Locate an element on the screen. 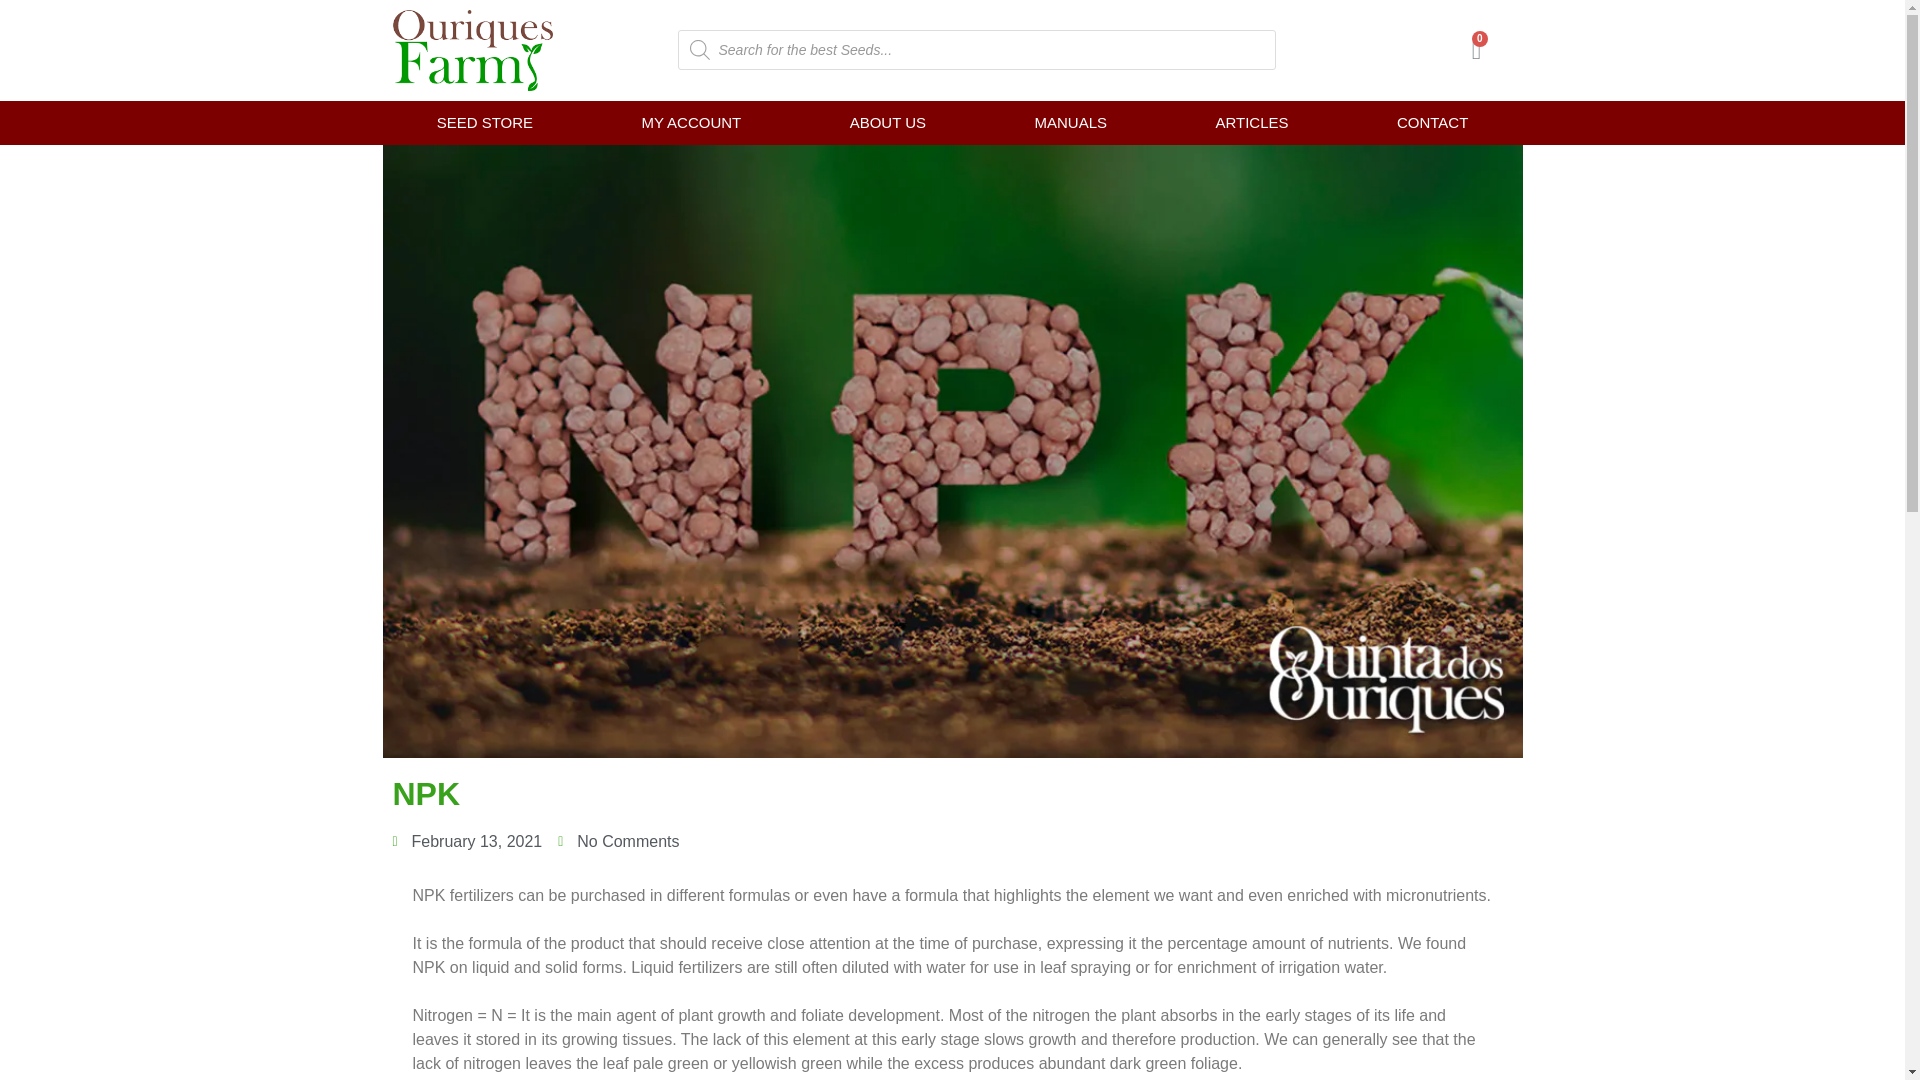 The height and width of the screenshot is (1080, 1920). MY ACCOUNT is located at coordinates (690, 122).